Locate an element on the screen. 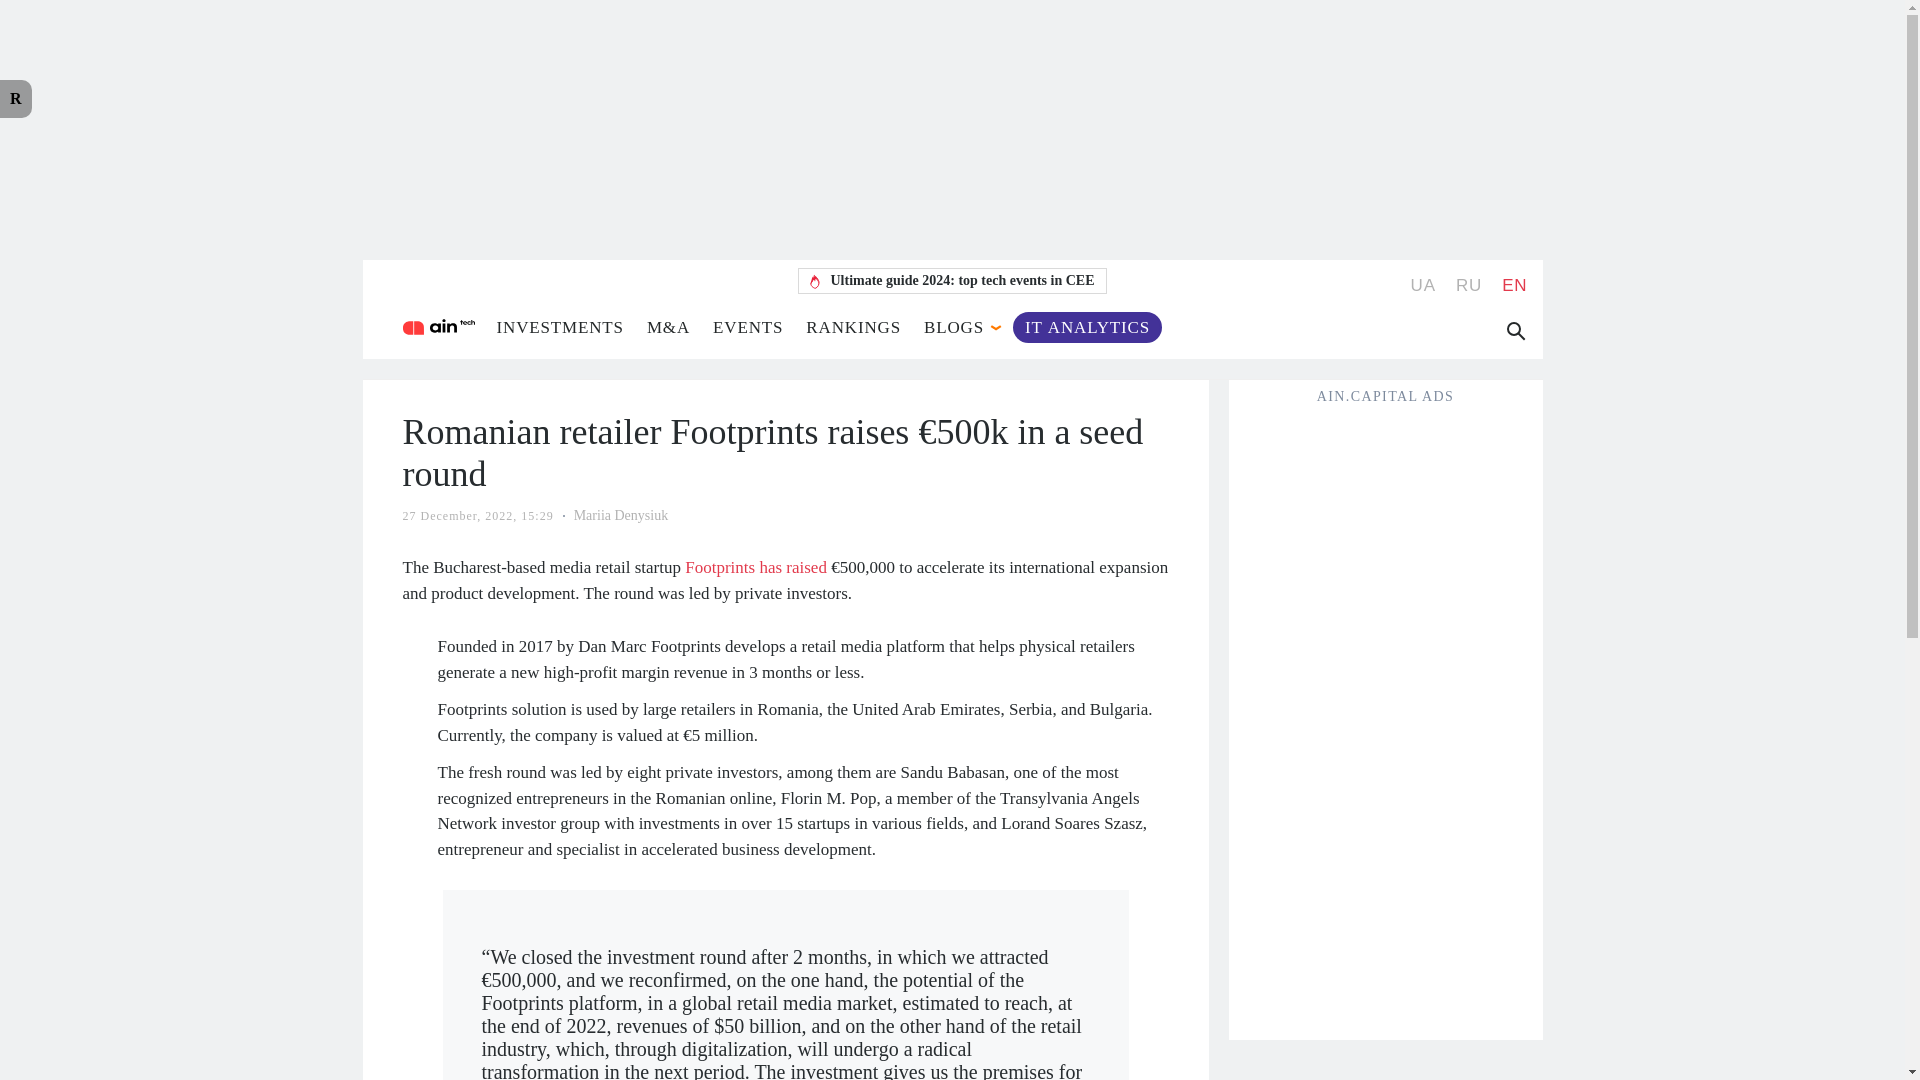 This screenshot has width=1920, height=1080. INVESTMENTS is located at coordinates (558, 326).